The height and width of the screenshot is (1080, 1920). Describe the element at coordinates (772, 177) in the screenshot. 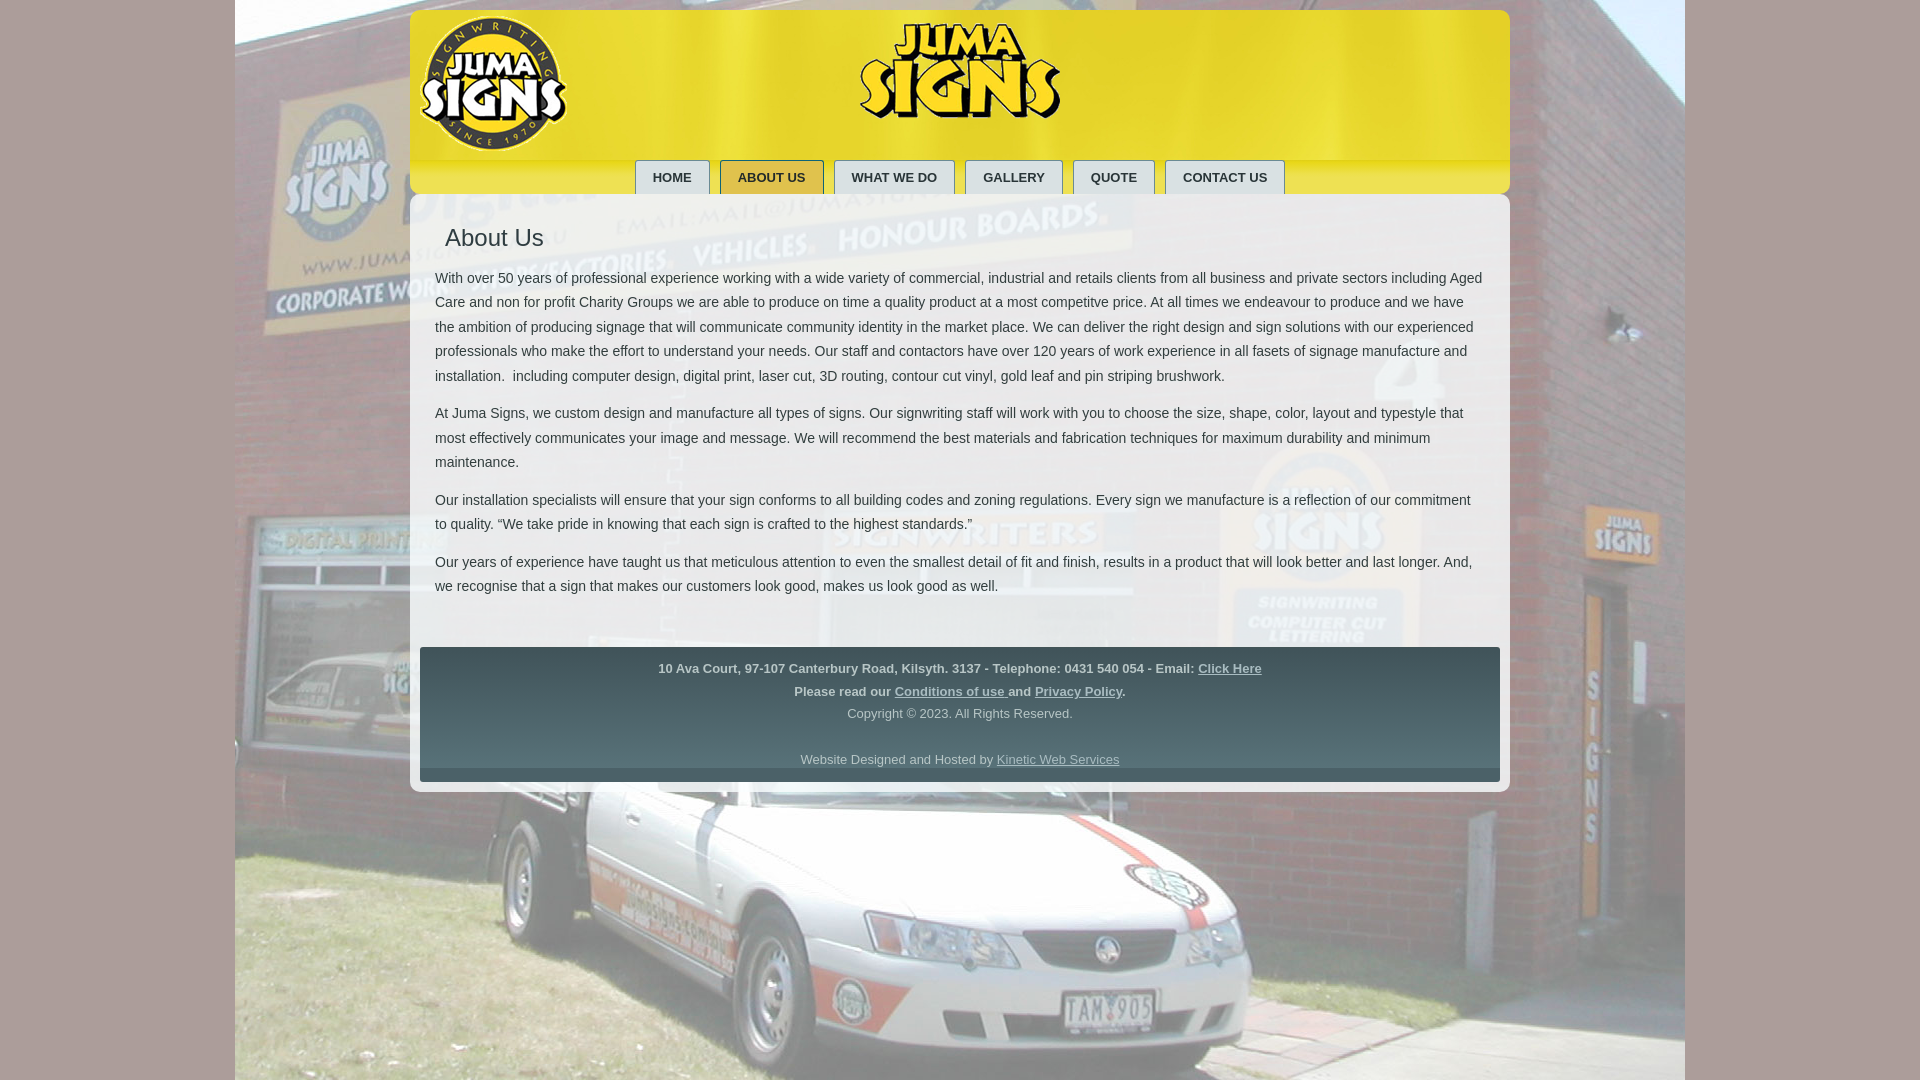

I see `ABOUT US` at that location.